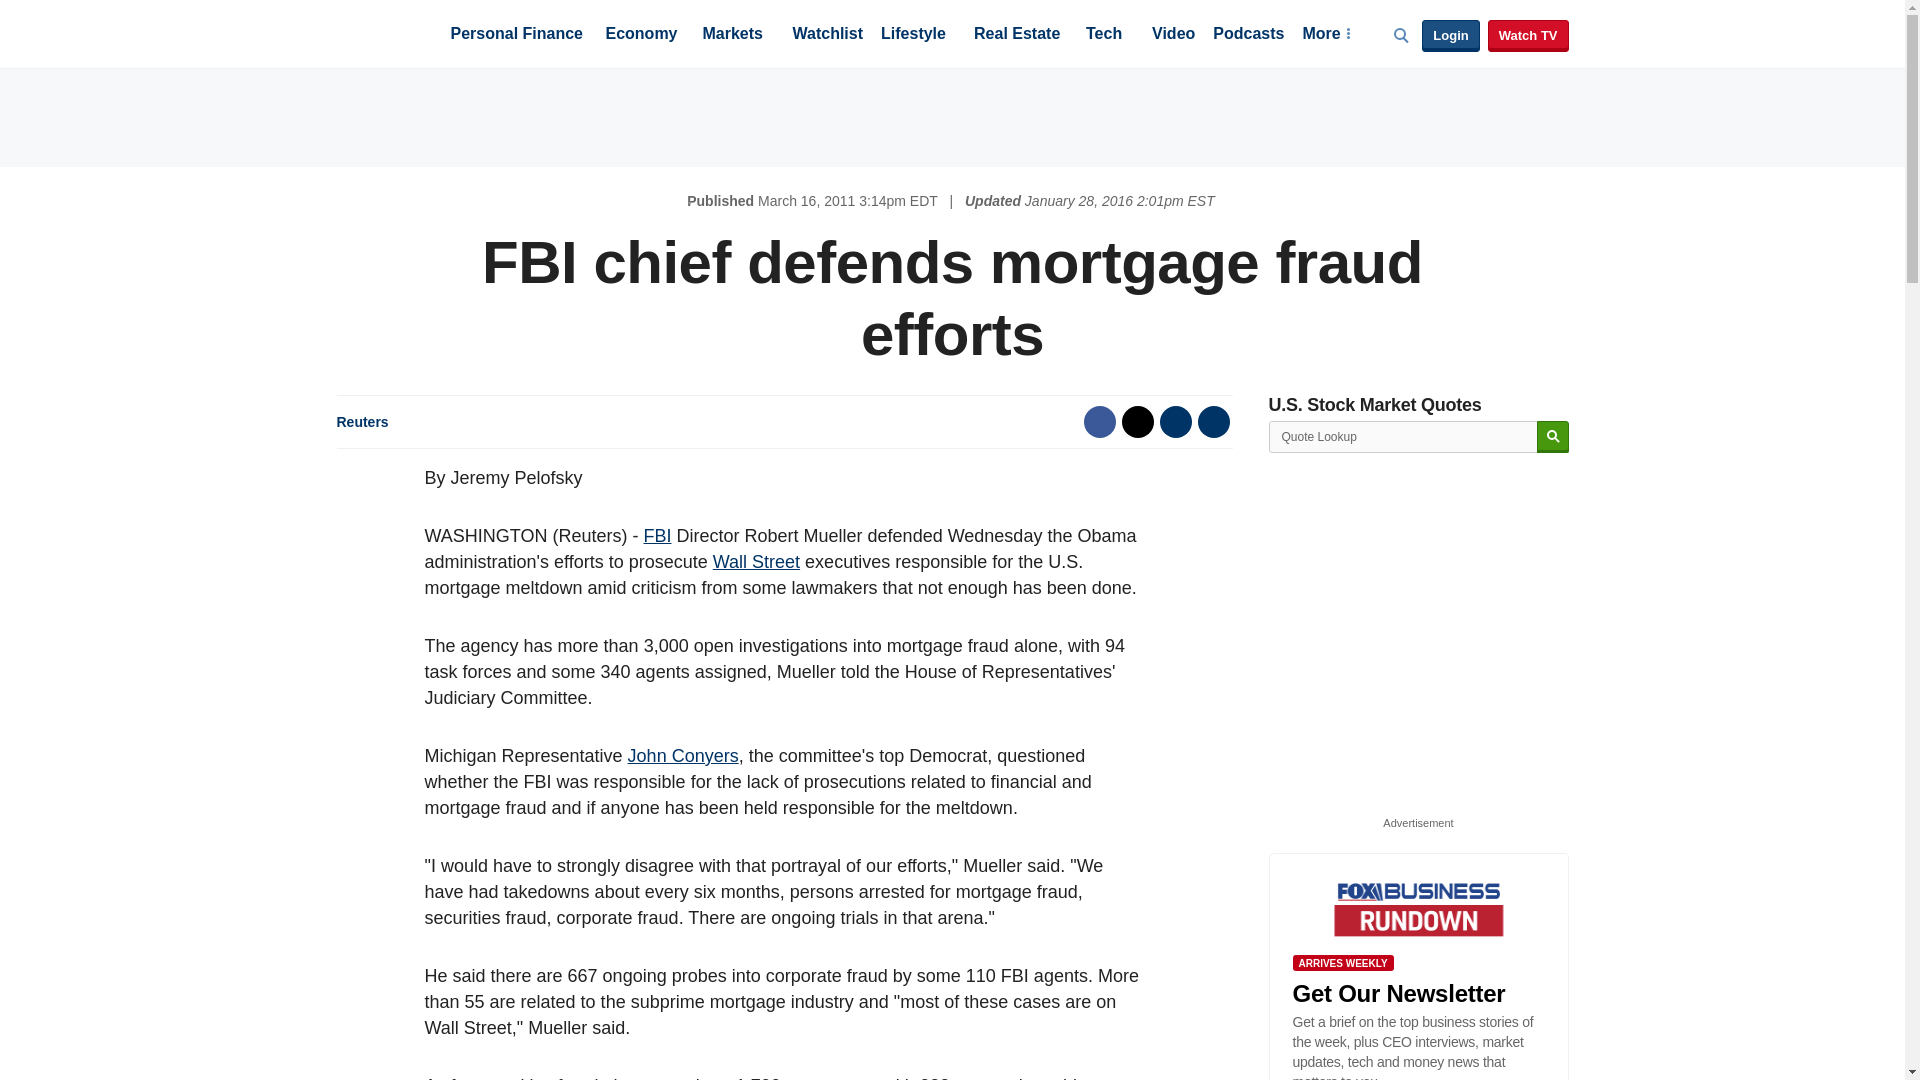  Describe the element at coordinates (1173, 35) in the screenshot. I see `Video` at that location.